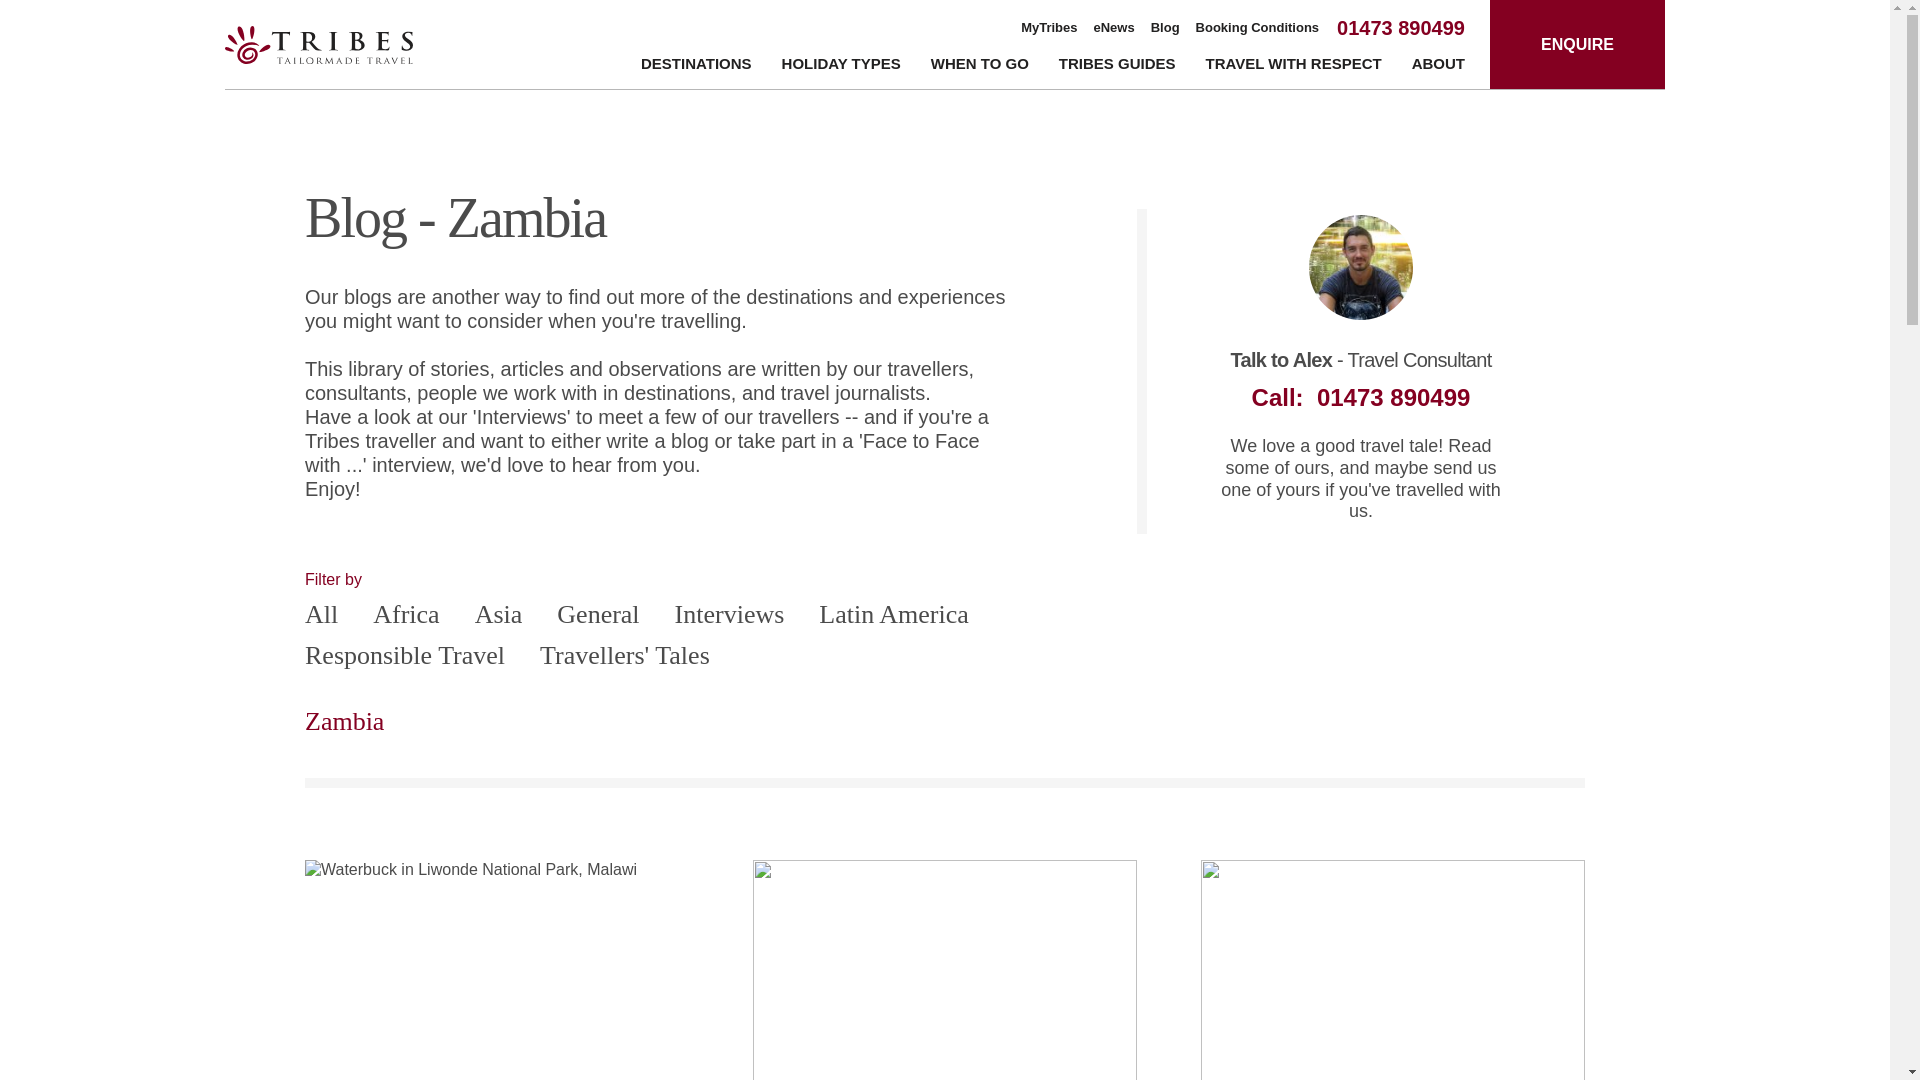  Describe the element at coordinates (1114, 28) in the screenshot. I see `eNews` at that location.